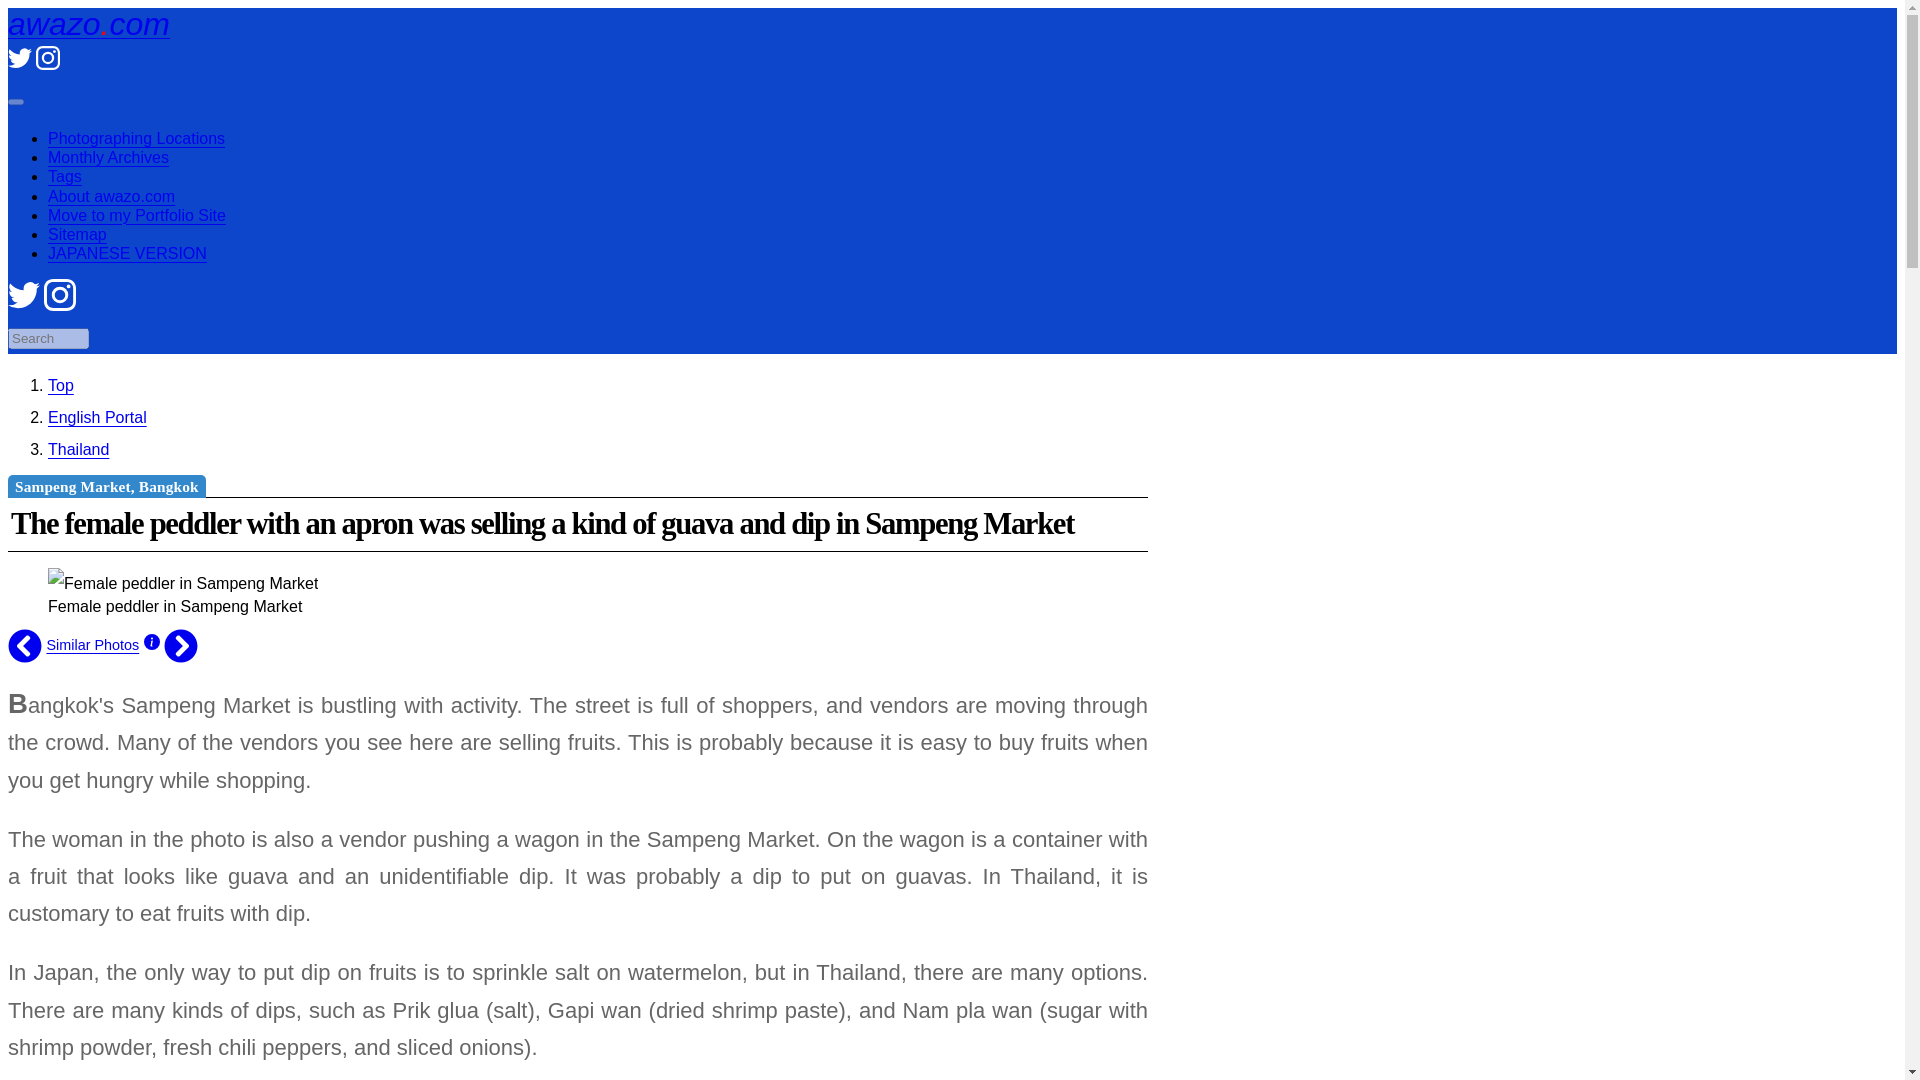  I want to click on Tags, so click(65, 176).